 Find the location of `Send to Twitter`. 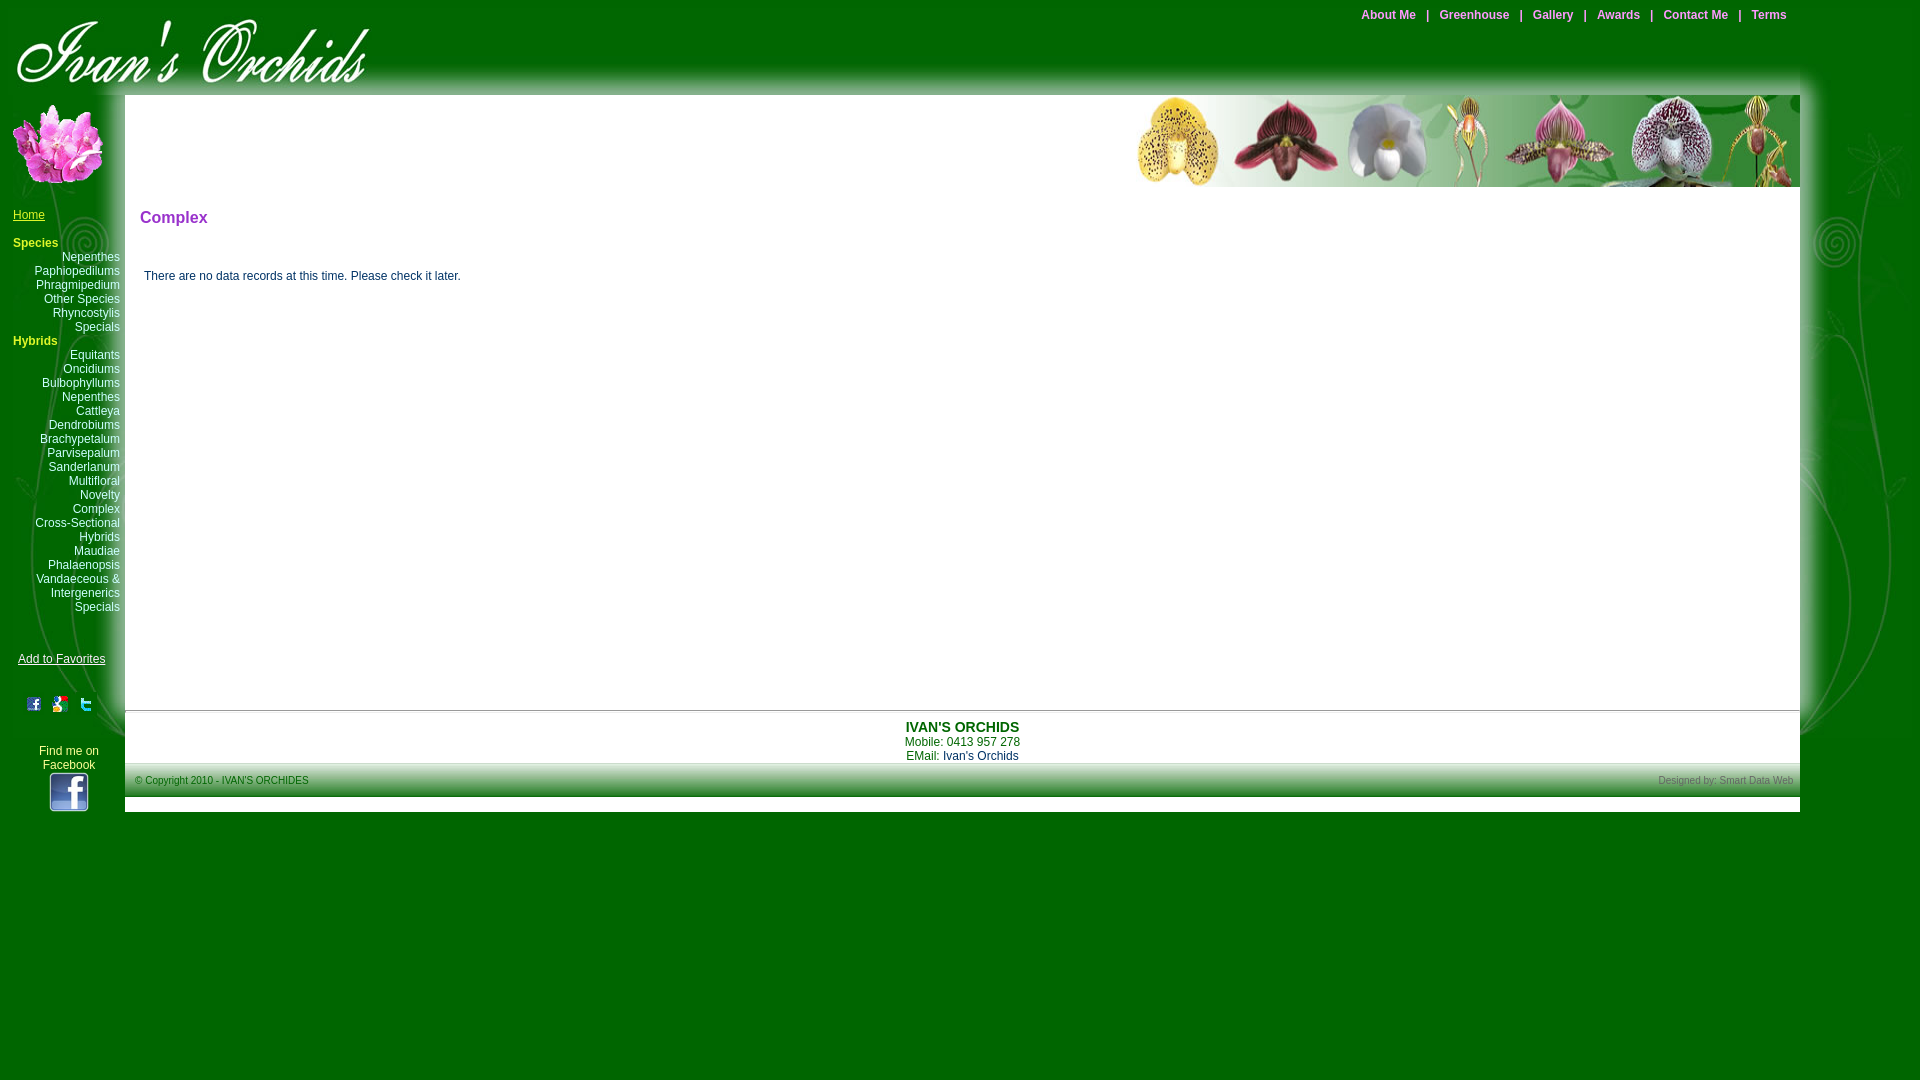

Send to Twitter is located at coordinates (86, 711).